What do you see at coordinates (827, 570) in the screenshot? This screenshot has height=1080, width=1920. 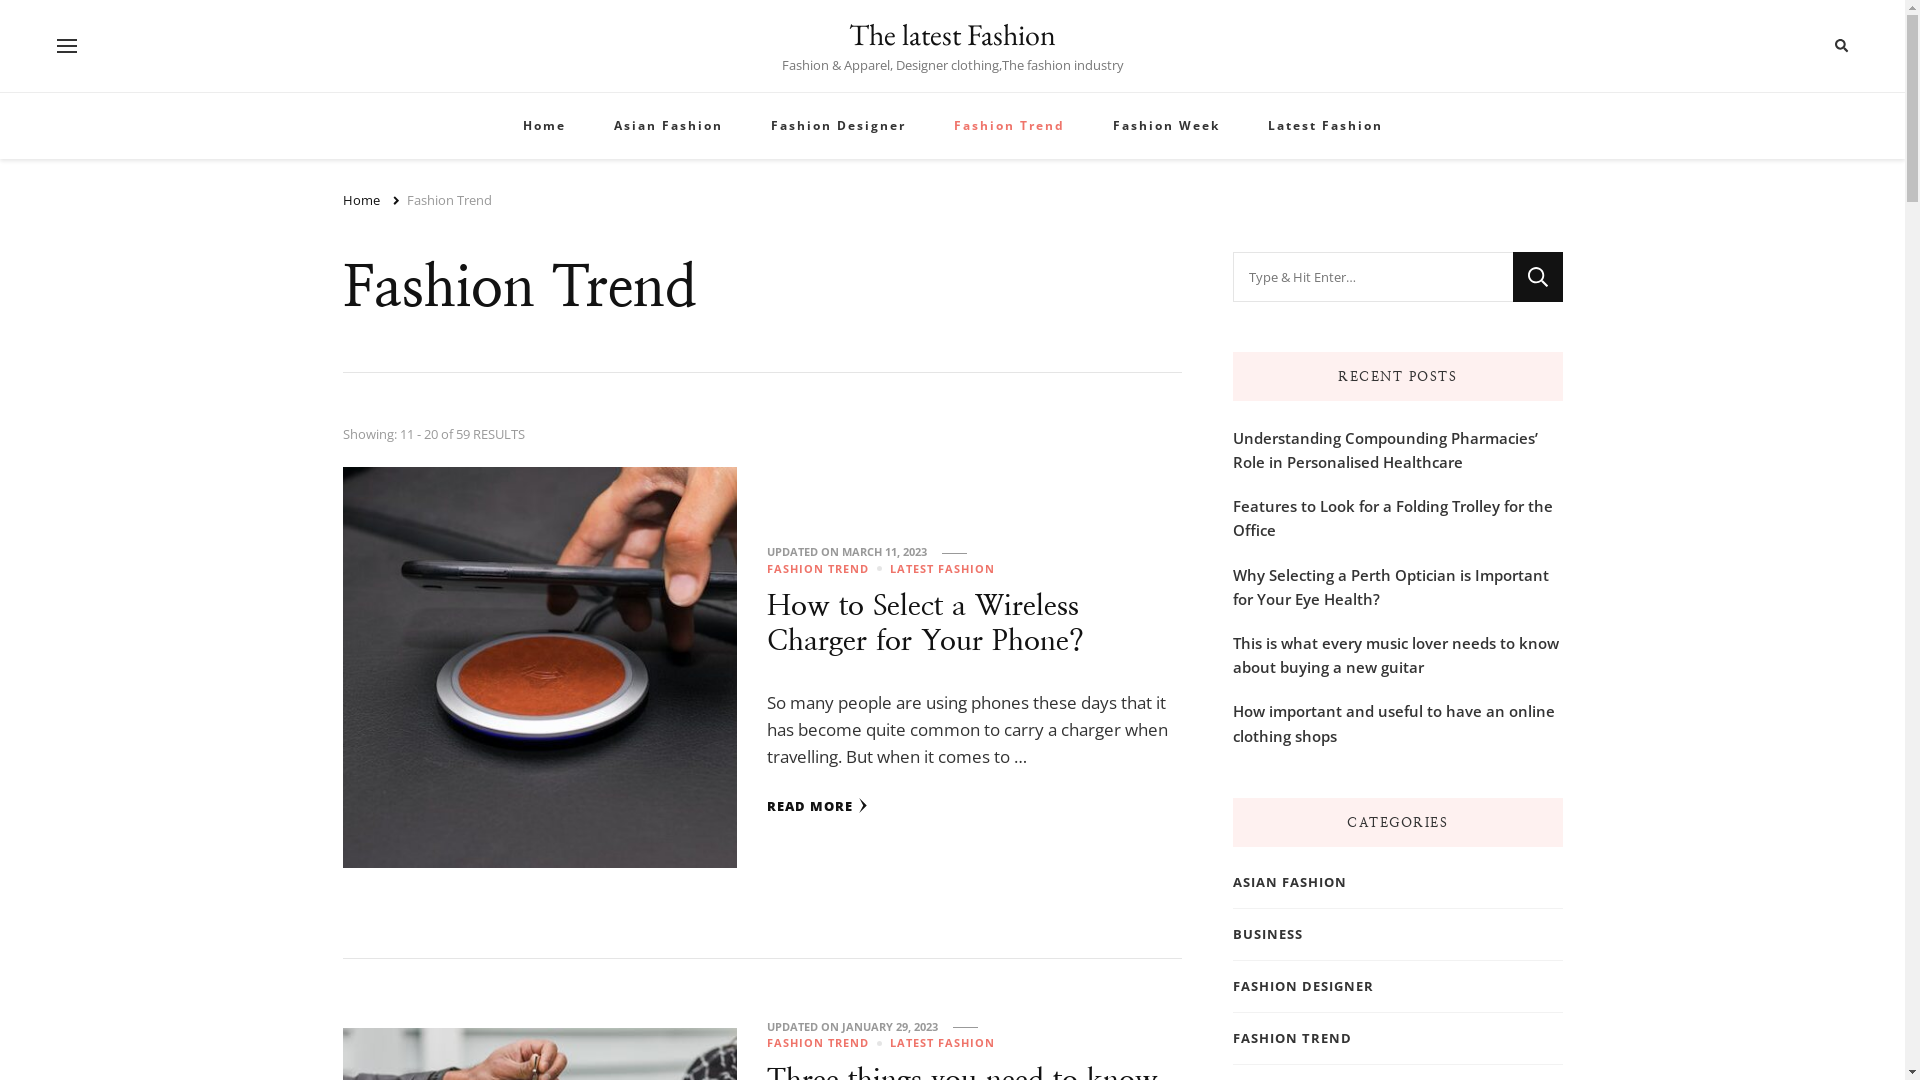 I see `FASHION TREND` at bounding box center [827, 570].